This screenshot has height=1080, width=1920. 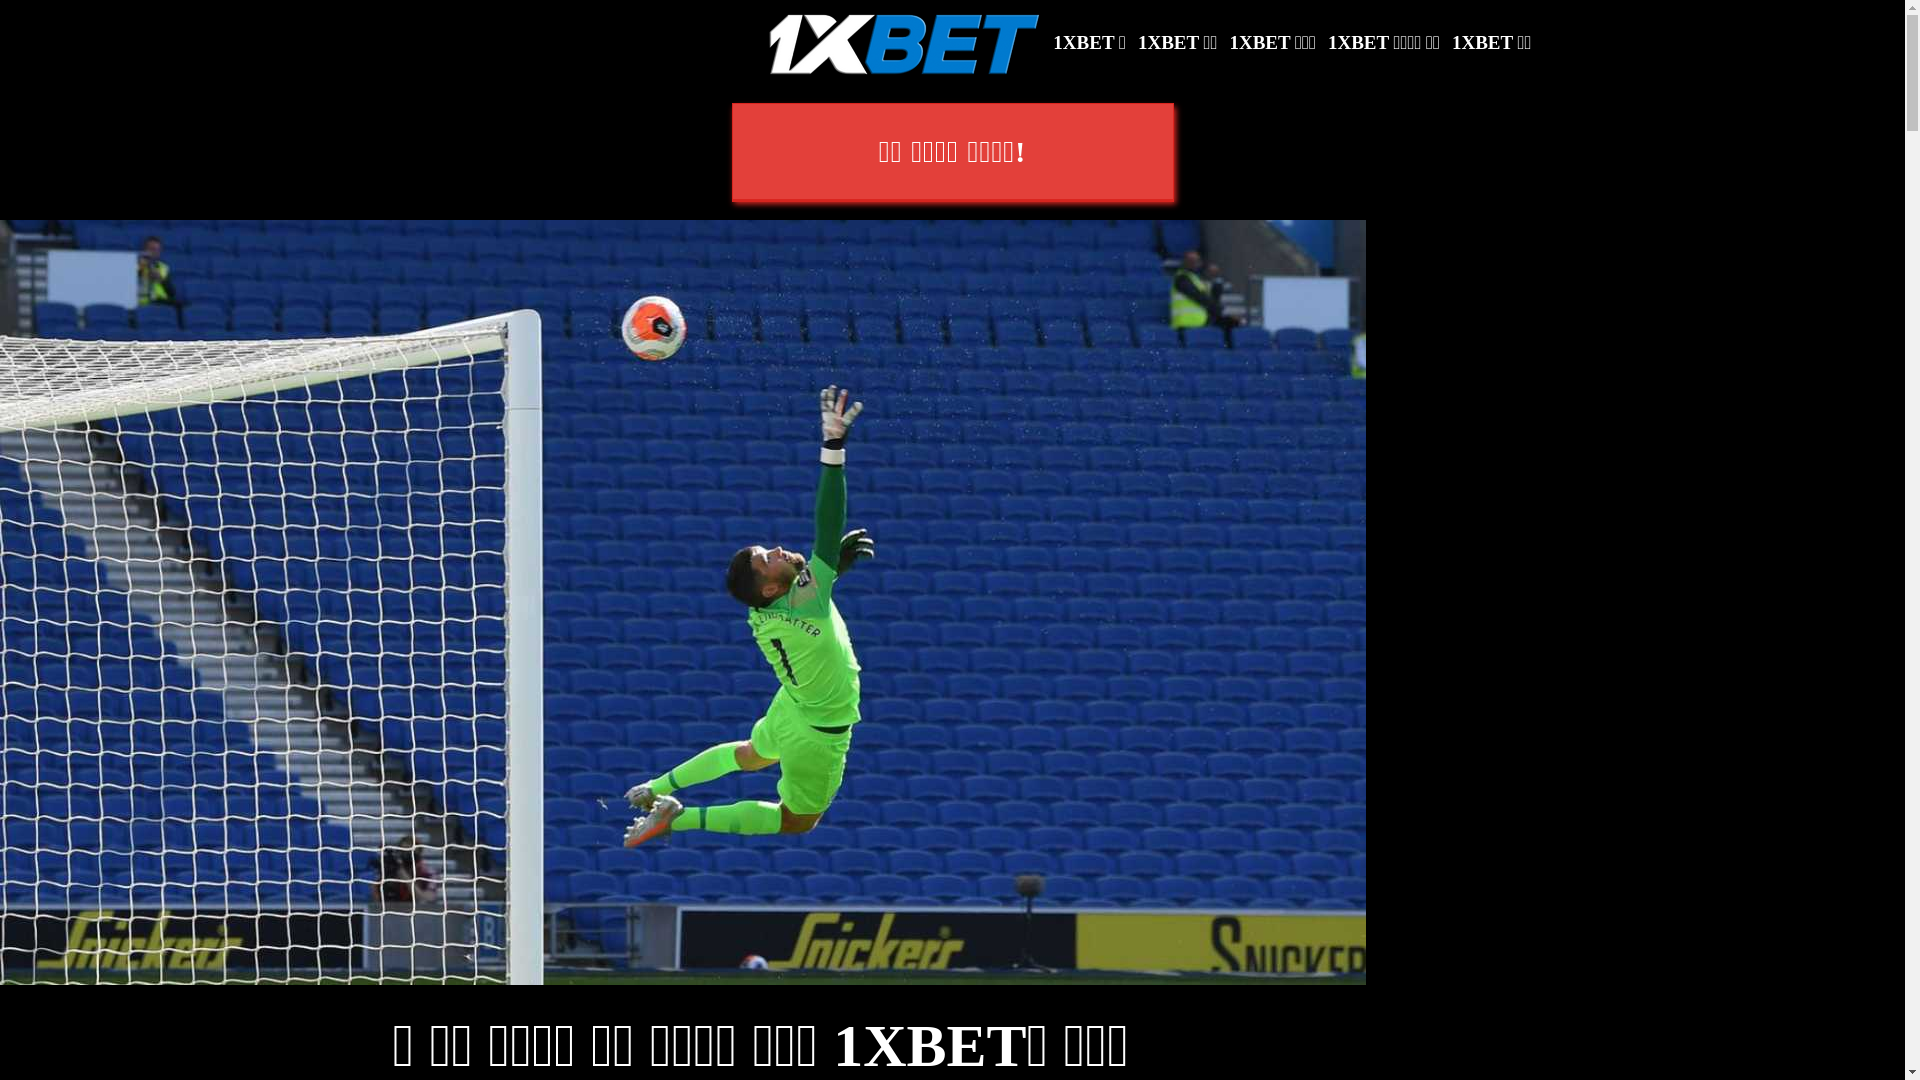 I want to click on 1xbet-korea-app.com, so click(x=906, y=42).